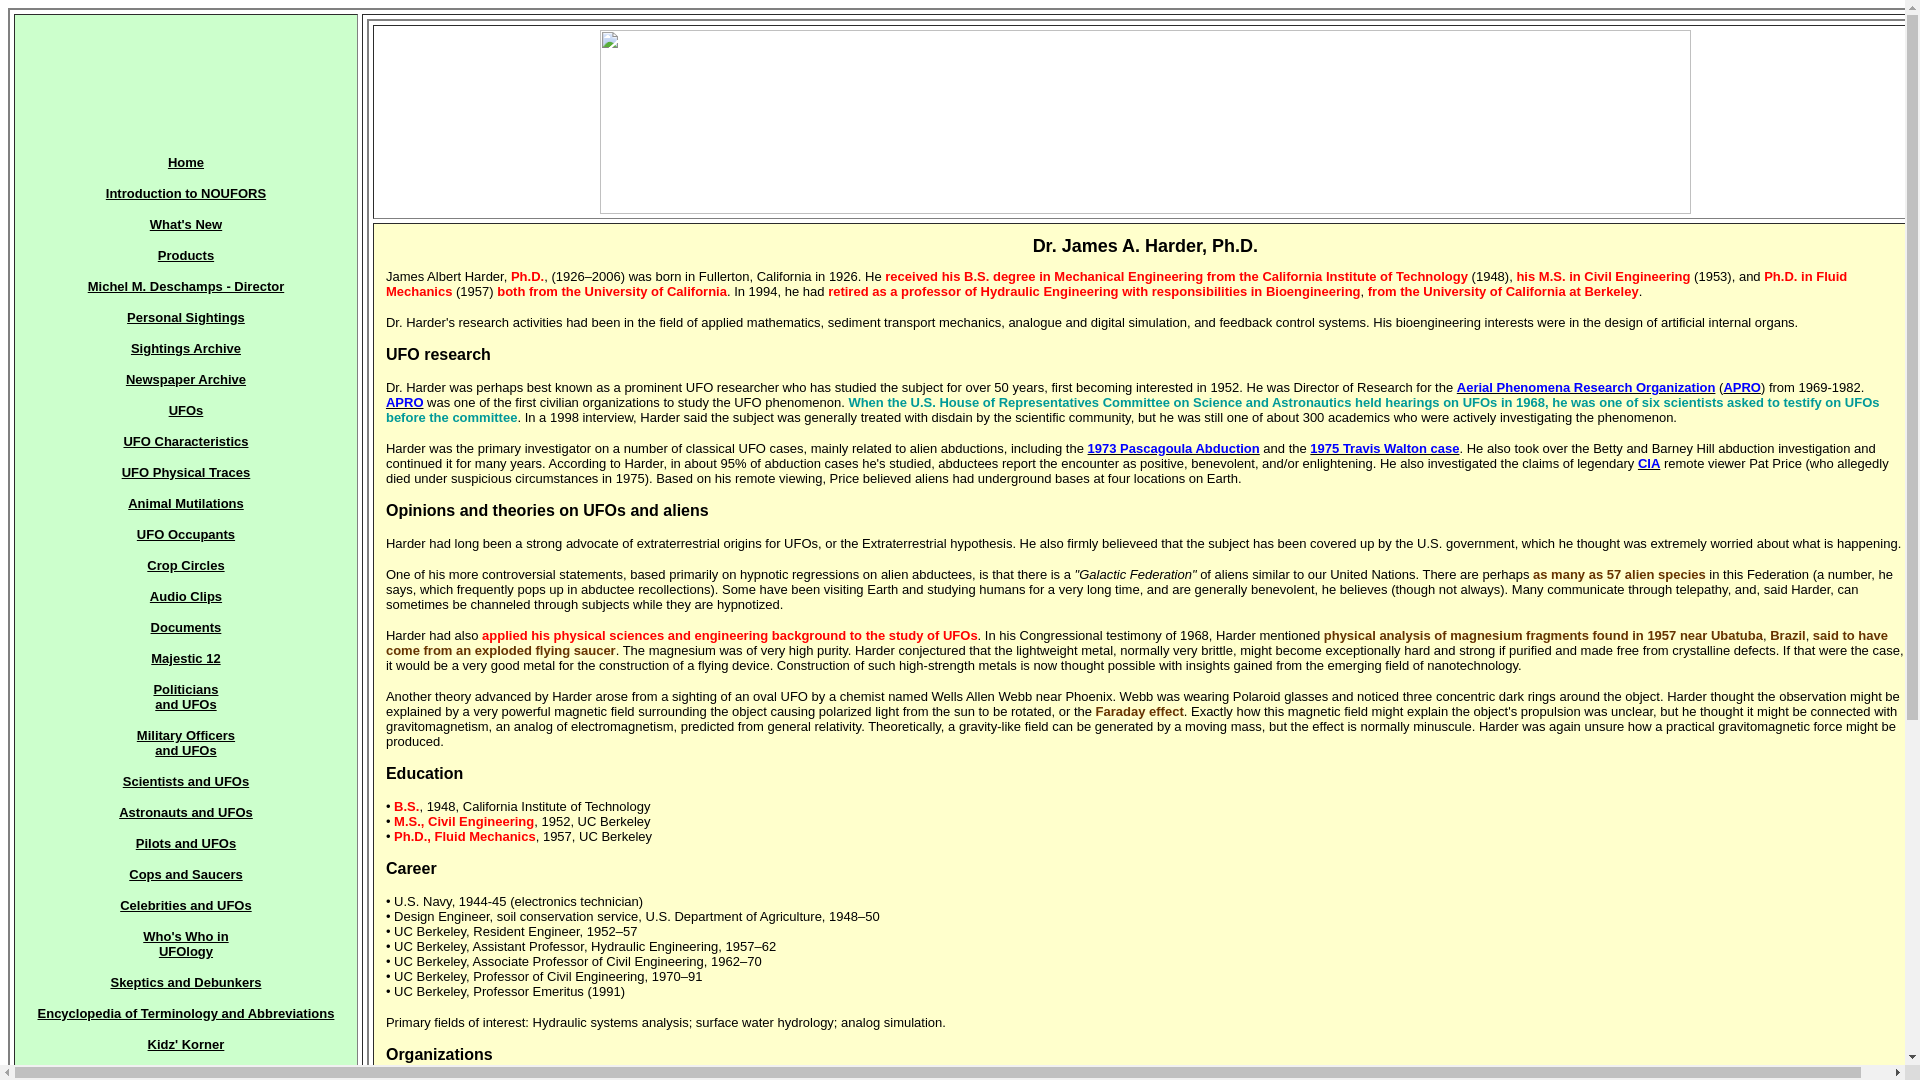 Image resolution: width=1920 pixels, height=1080 pixels. Describe the element at coordinates (186, 627) in the screenshot. I see `Documents` at that location.